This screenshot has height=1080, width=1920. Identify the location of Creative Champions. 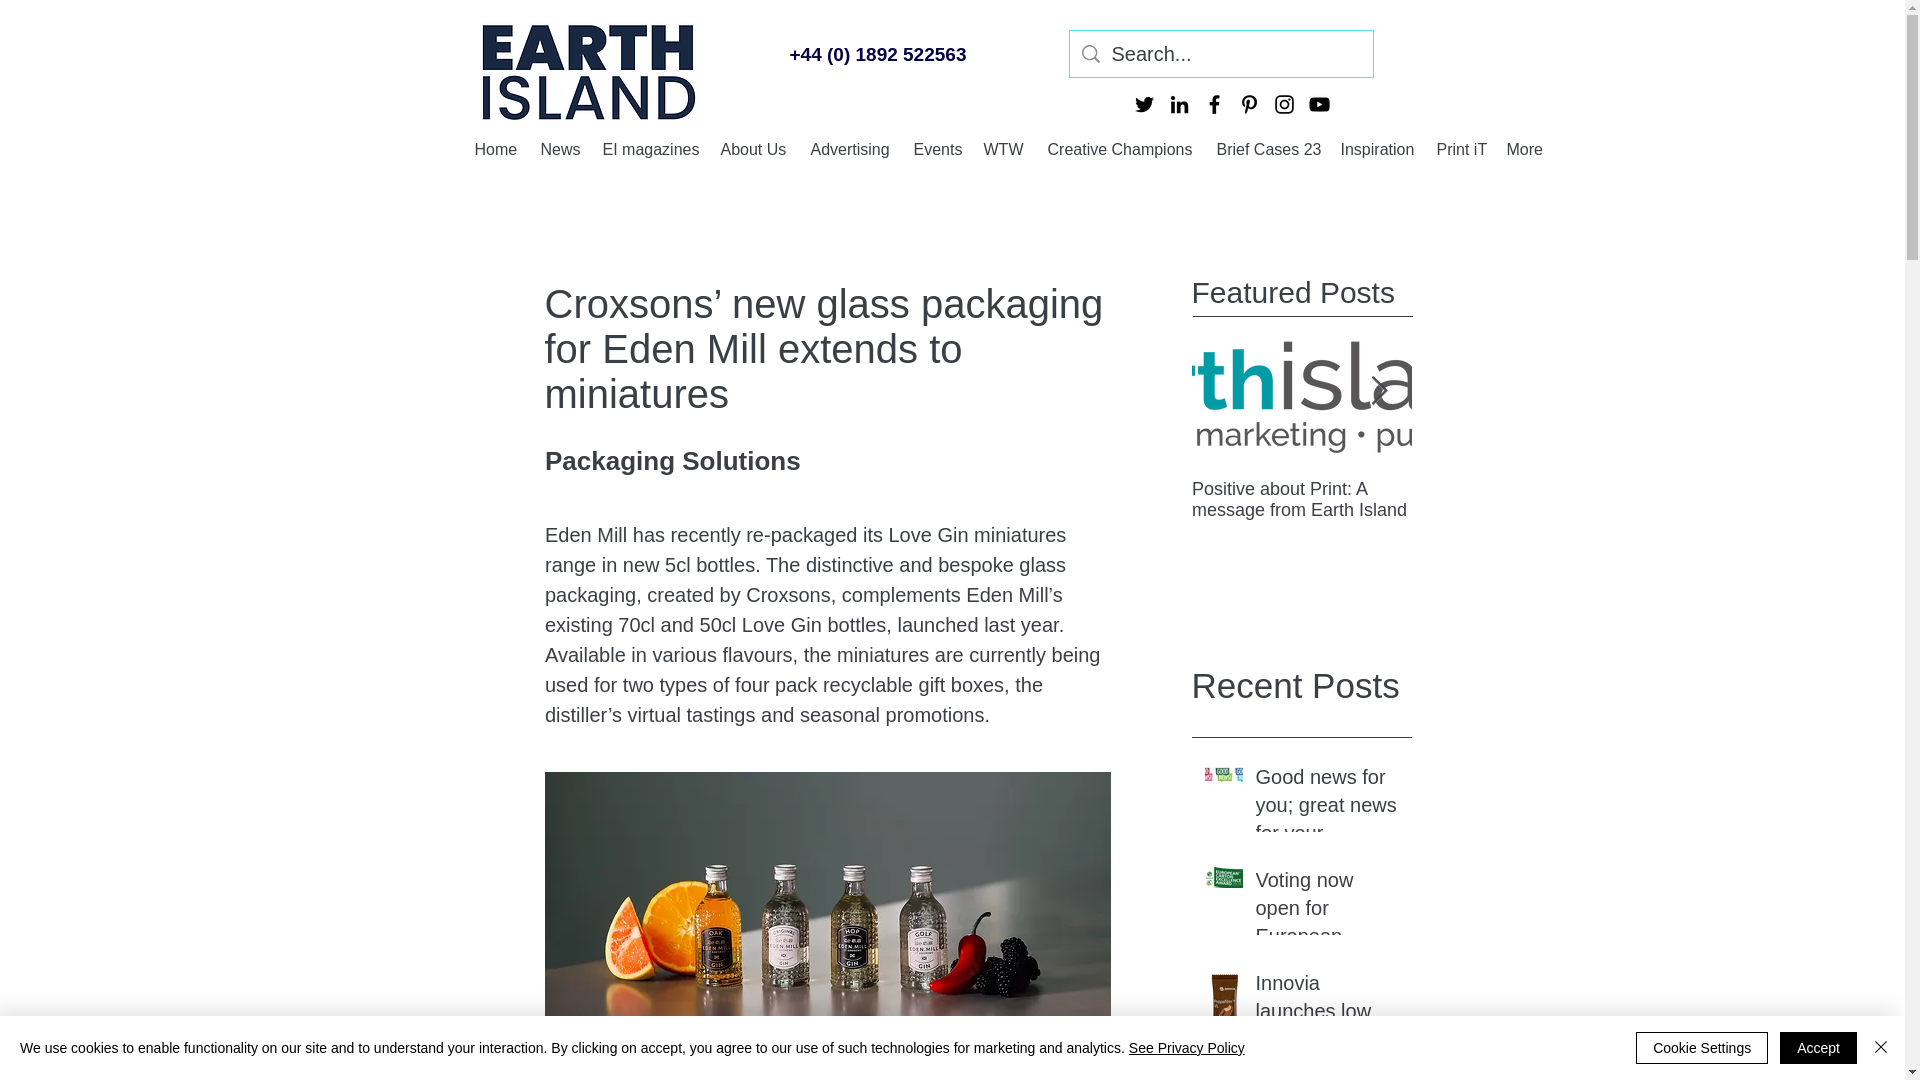
(1122, 148).